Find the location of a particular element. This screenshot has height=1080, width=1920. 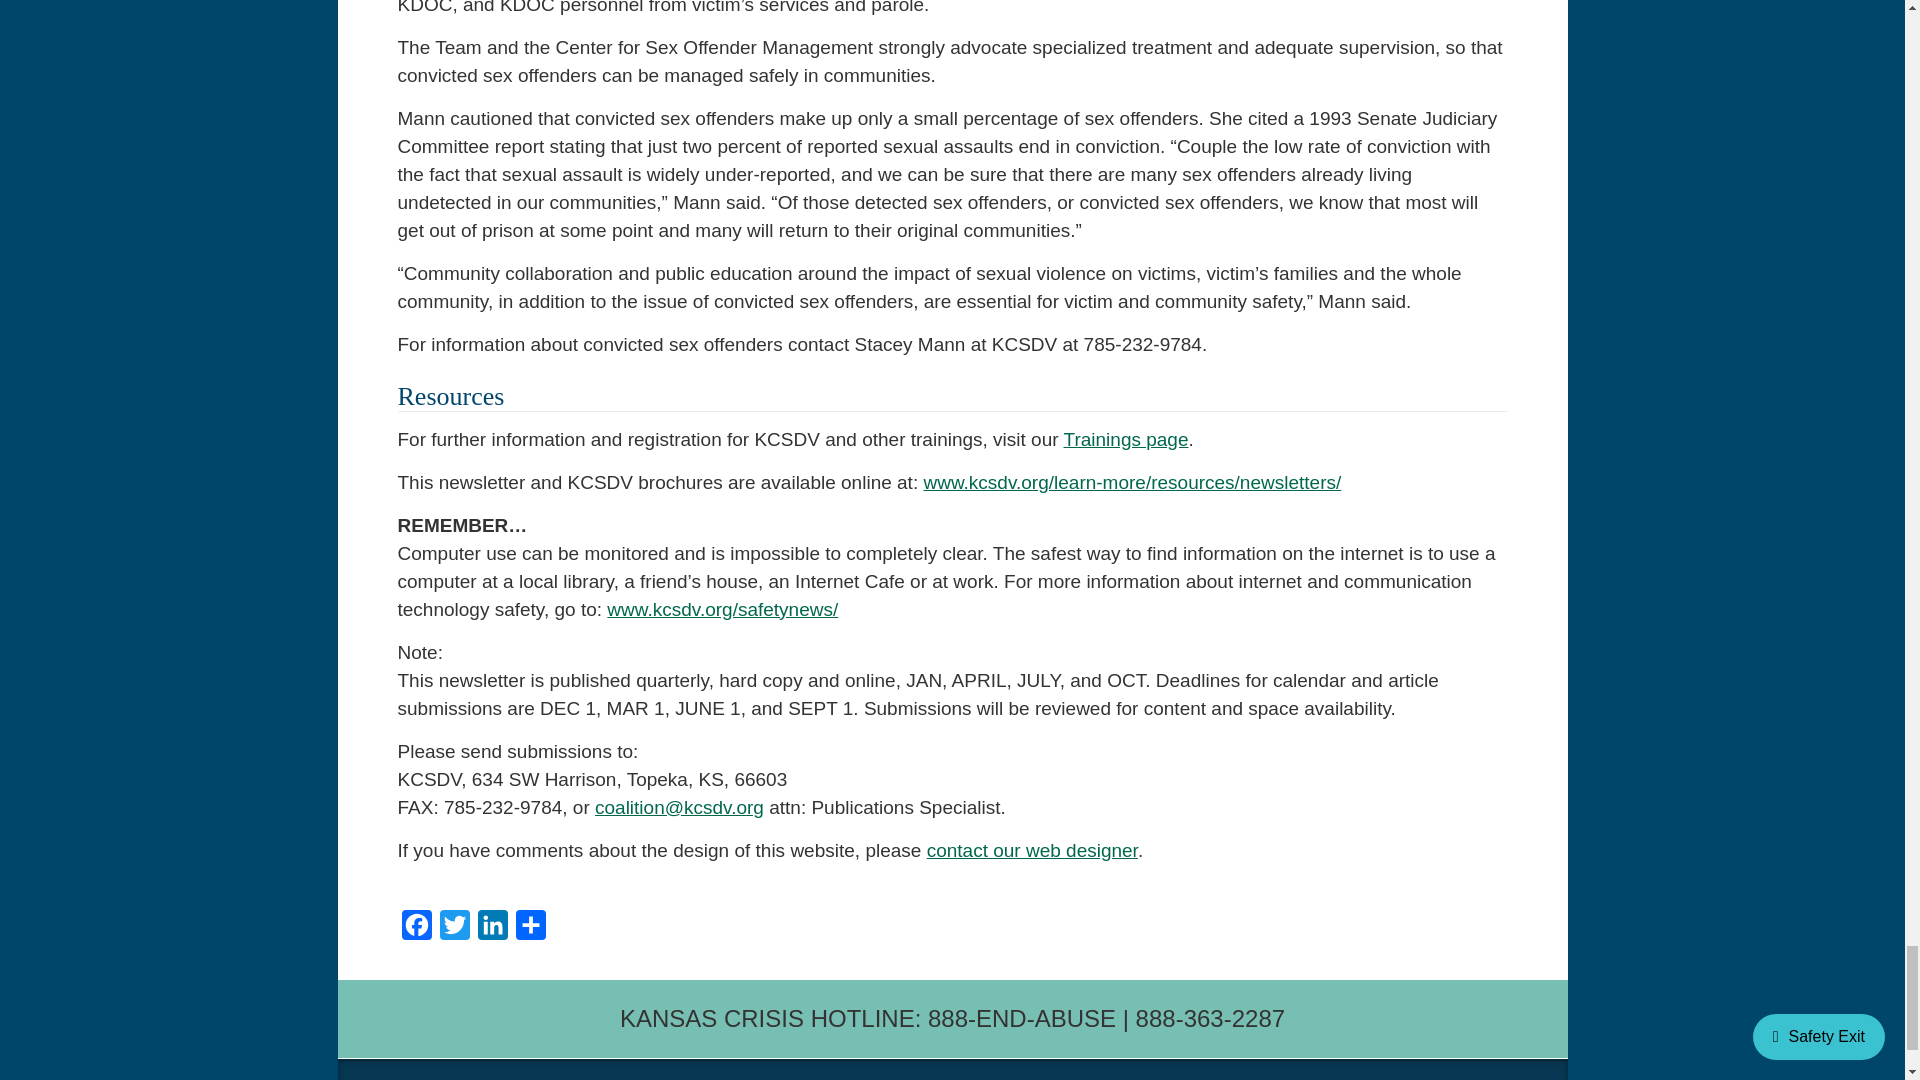

Twitter is located at coordinates (454, 930).